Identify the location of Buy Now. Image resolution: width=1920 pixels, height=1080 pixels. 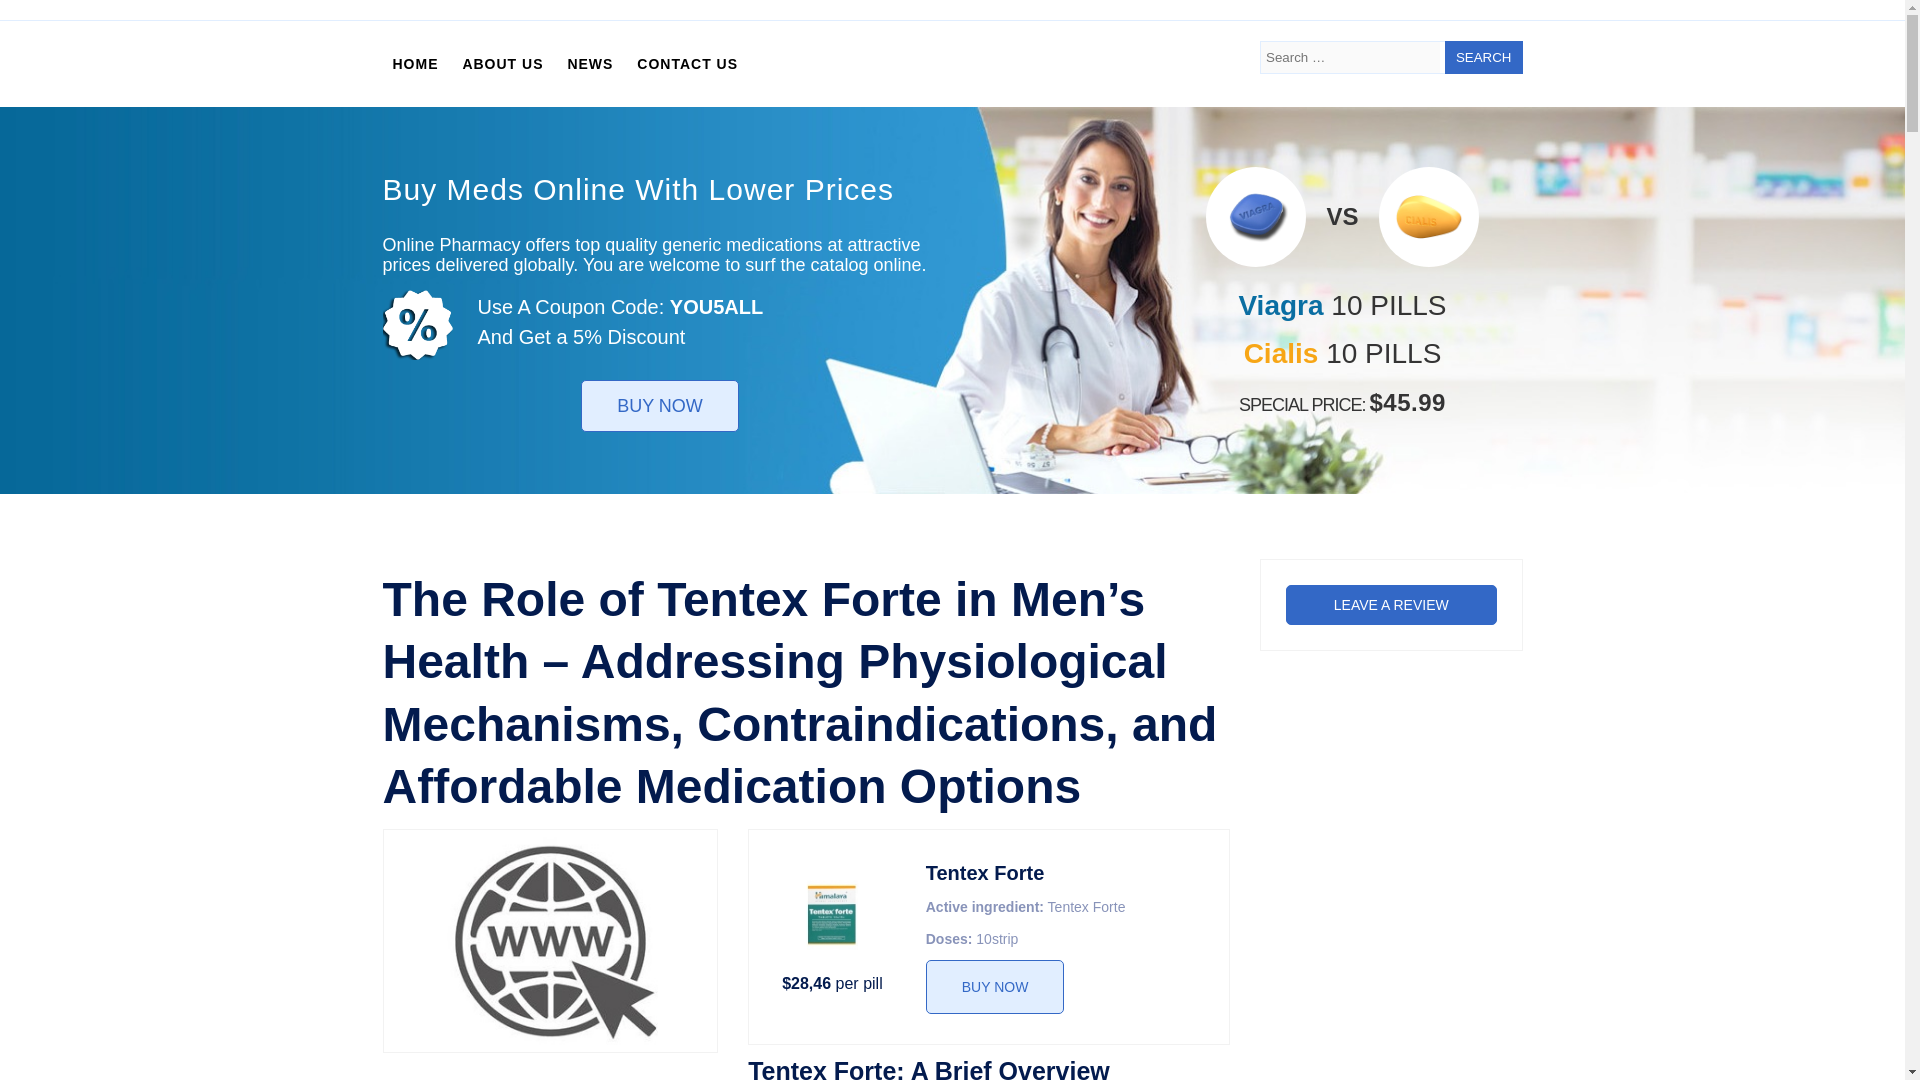
(995, 987).